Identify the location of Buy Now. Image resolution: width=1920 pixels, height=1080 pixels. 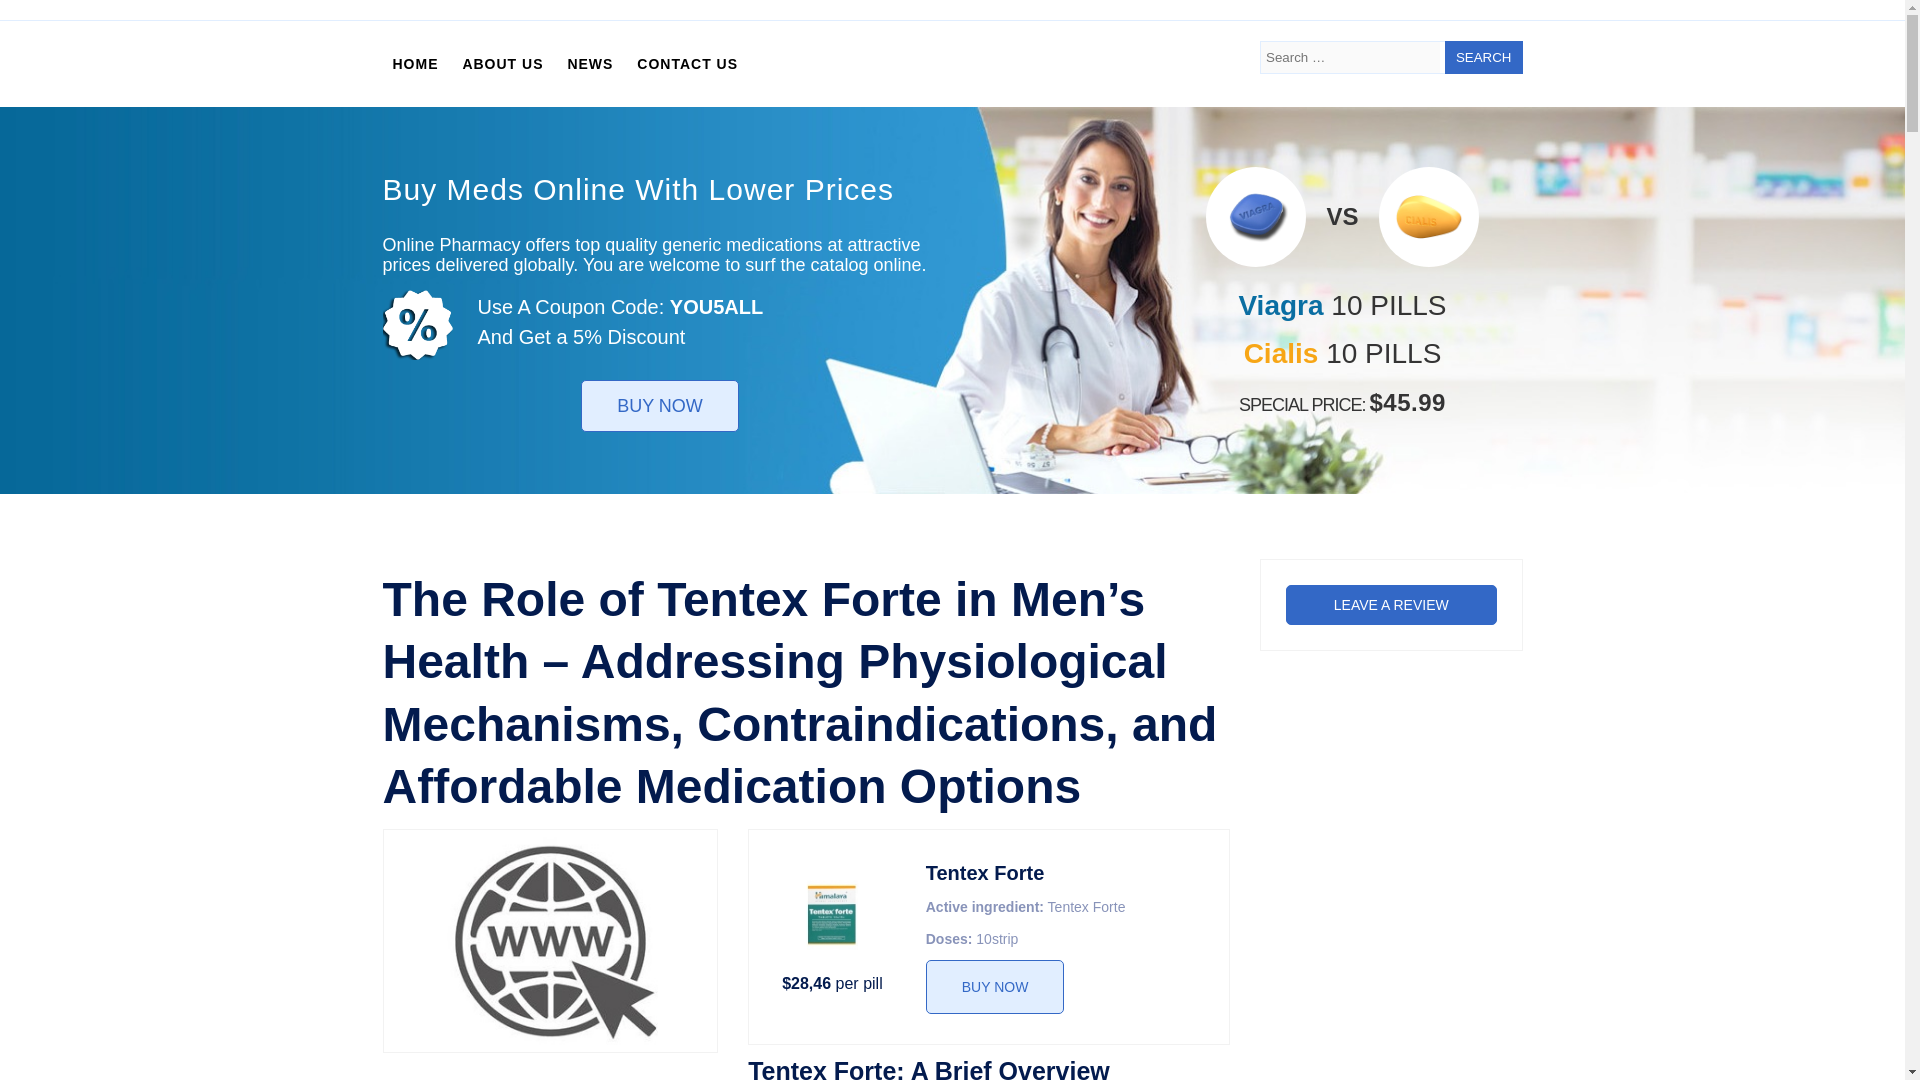
(995, 987).